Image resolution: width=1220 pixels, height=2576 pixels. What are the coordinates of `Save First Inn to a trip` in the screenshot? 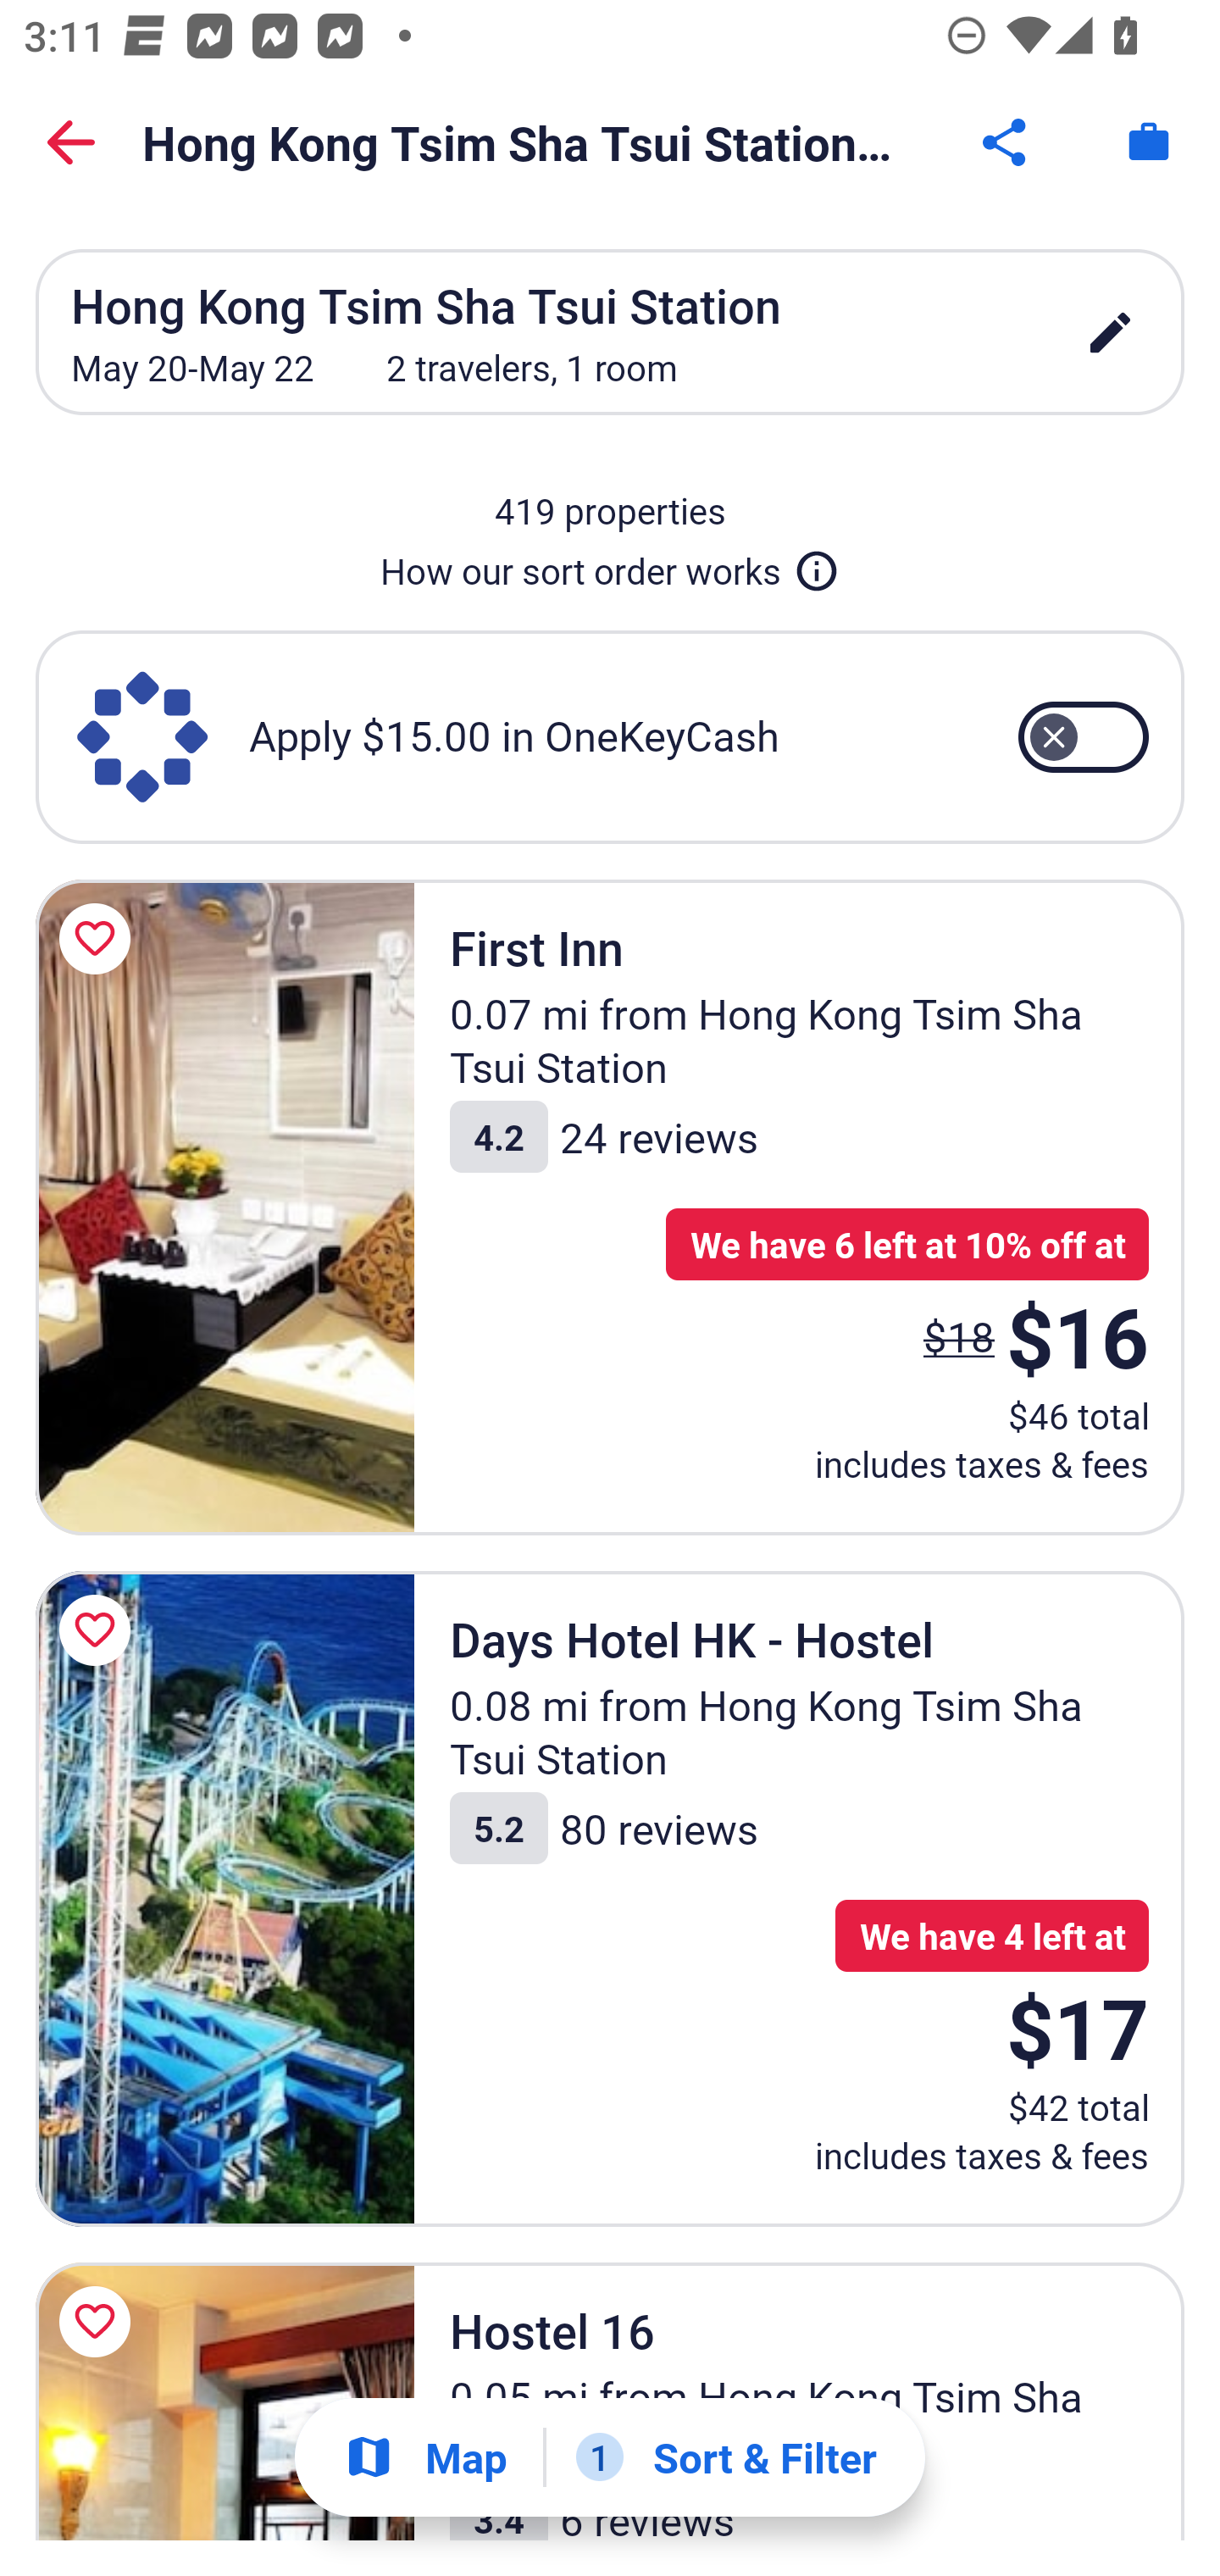 It's located at (100, 939).